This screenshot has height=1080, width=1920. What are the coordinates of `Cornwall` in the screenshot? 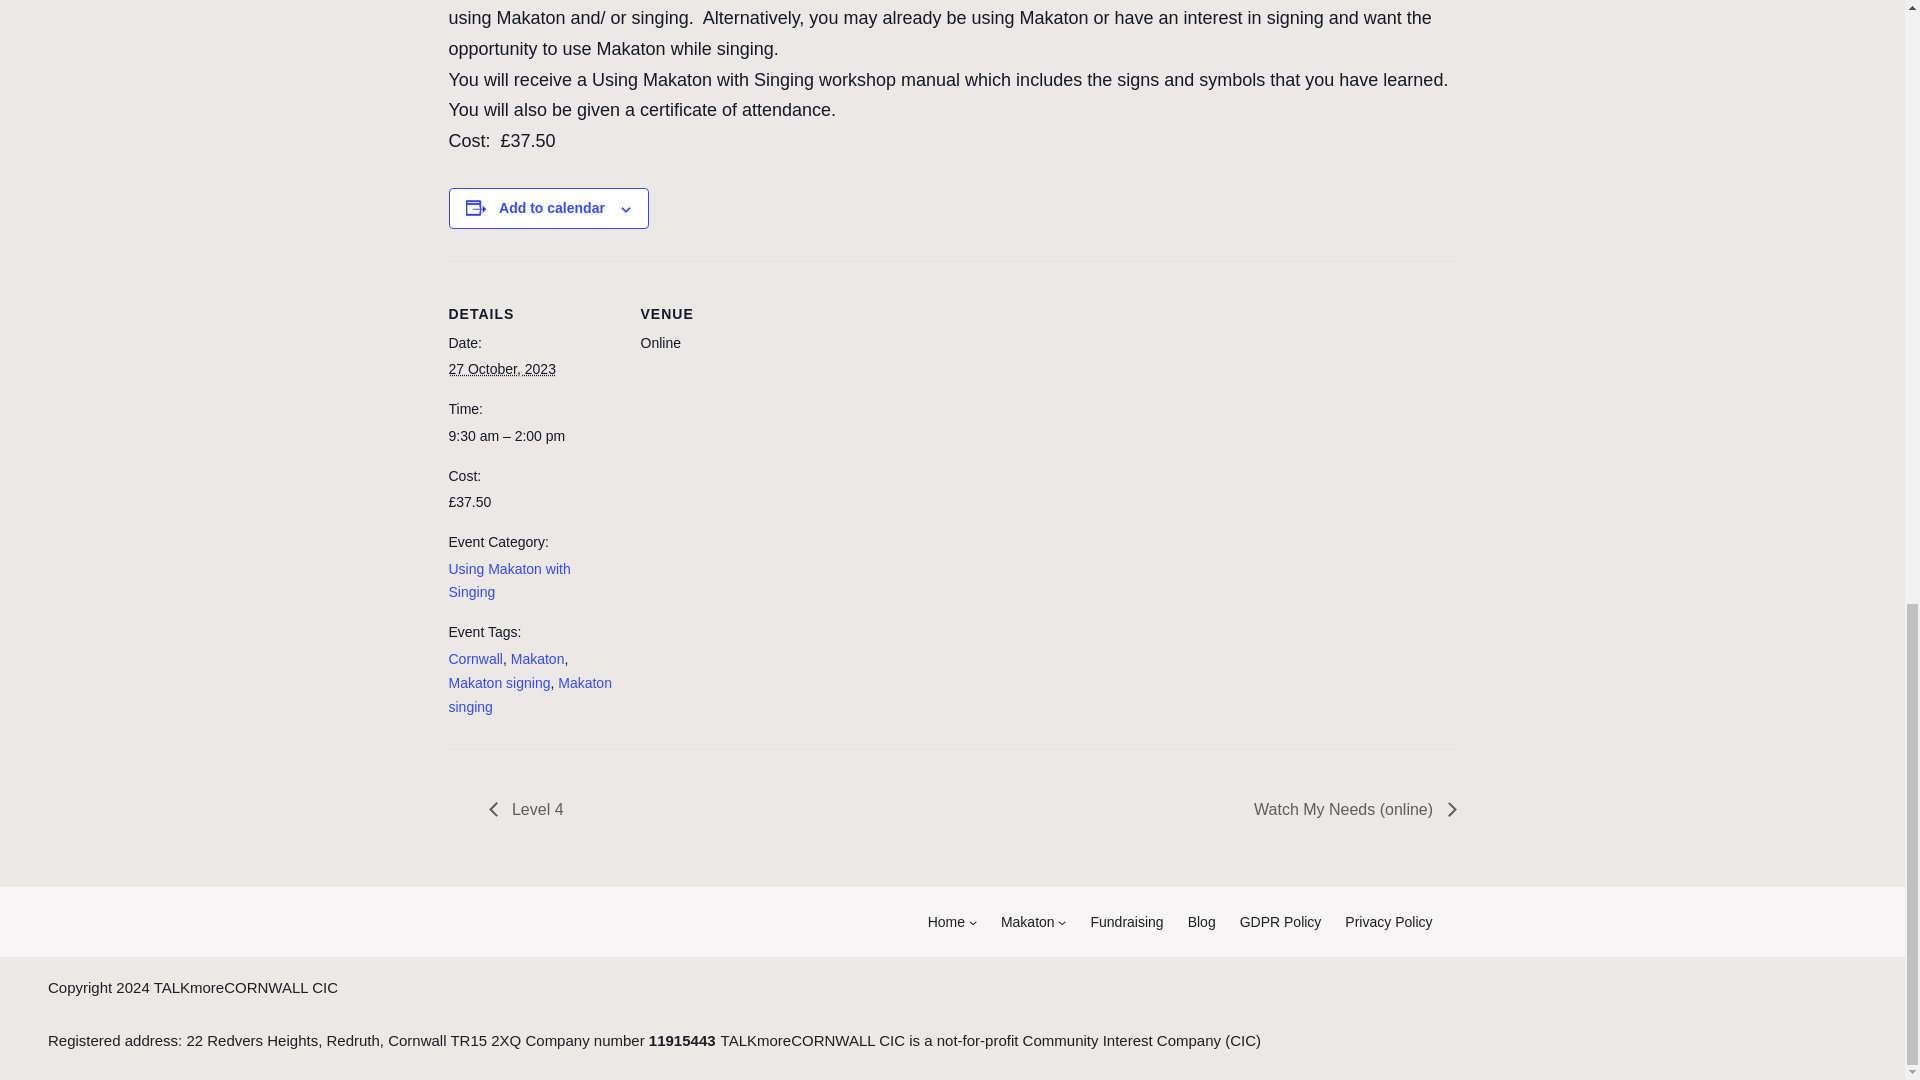 It's located at (474, 659).